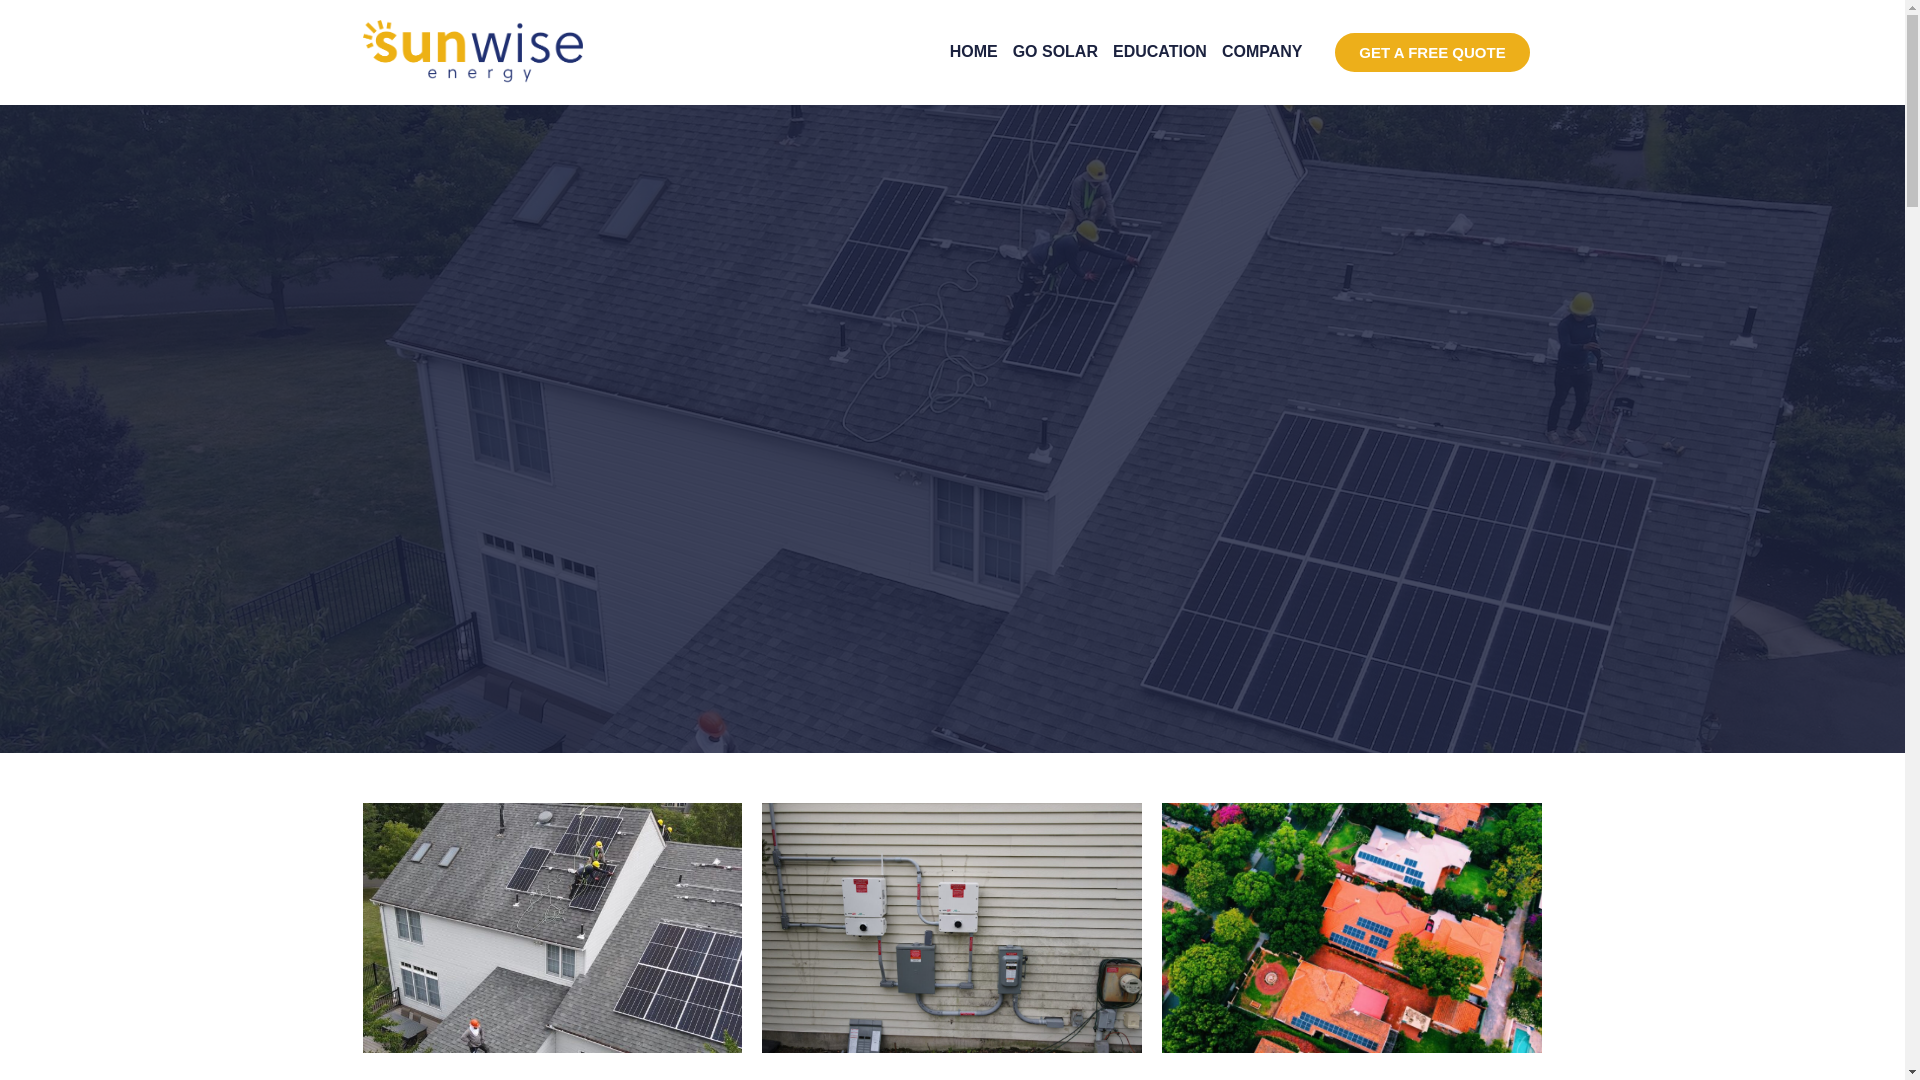 Image resolution: width=1920 pixels, height=1080 pixels. I want to click on COMPANY, so click(1262, 52).